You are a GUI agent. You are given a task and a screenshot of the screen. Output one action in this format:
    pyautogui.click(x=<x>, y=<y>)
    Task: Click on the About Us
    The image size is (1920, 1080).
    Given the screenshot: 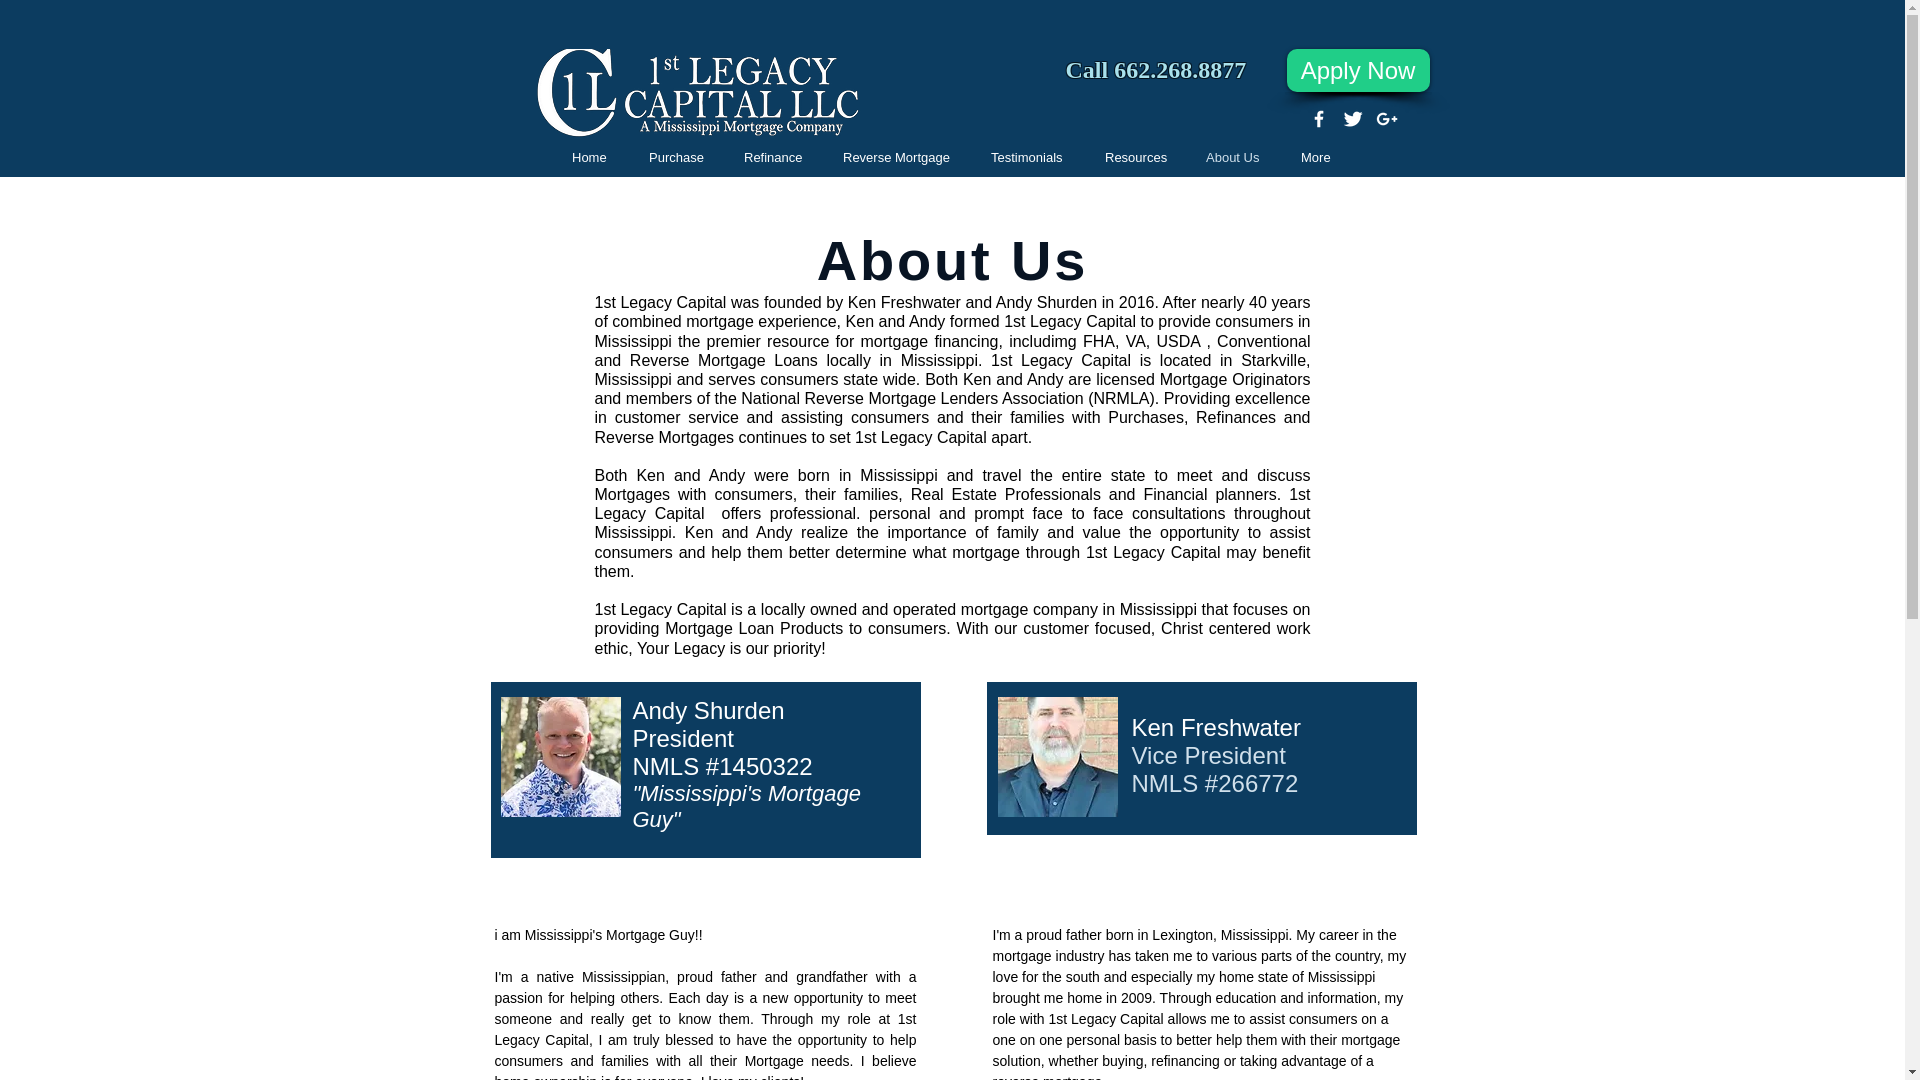 What is the action you would take?
    pyautogui.click(x=1233, y=156)
    